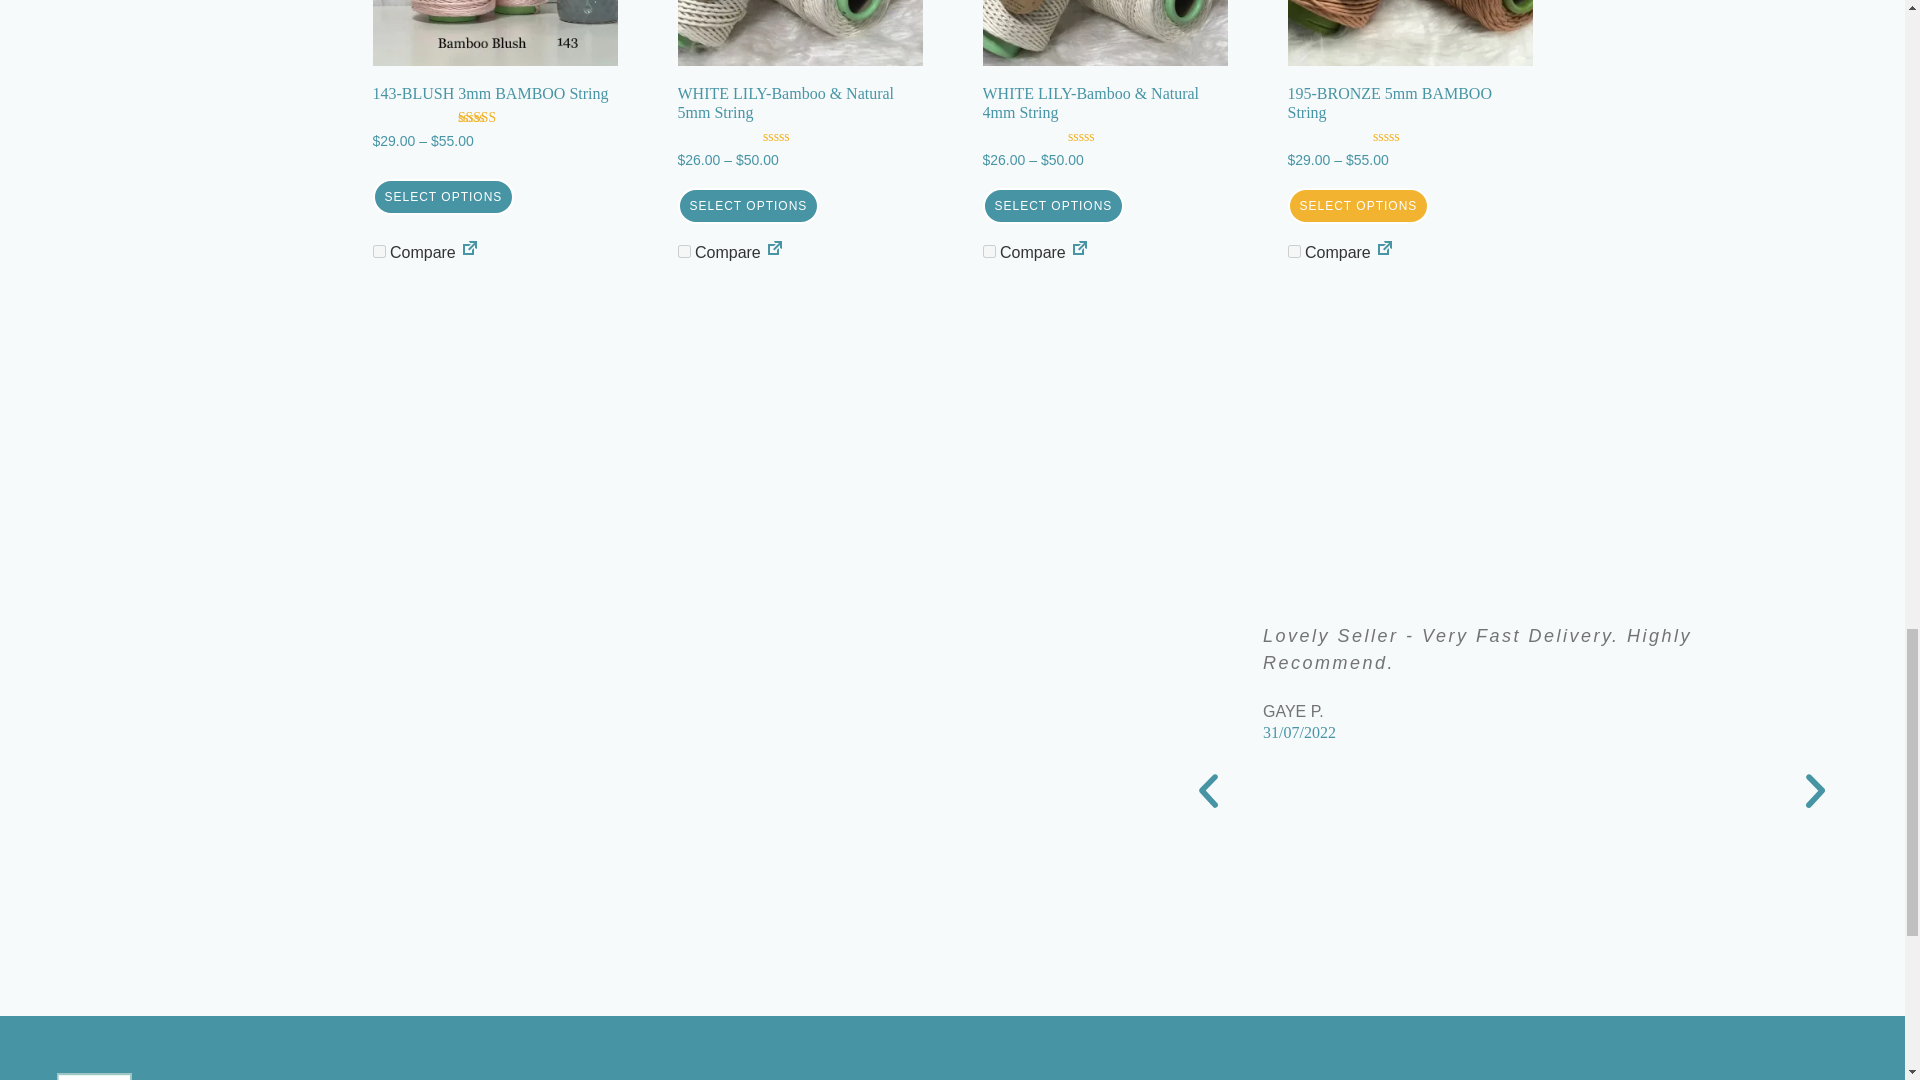  Describe the element at coordinates (988, 252) in the screenshot. I see `on` at that location.